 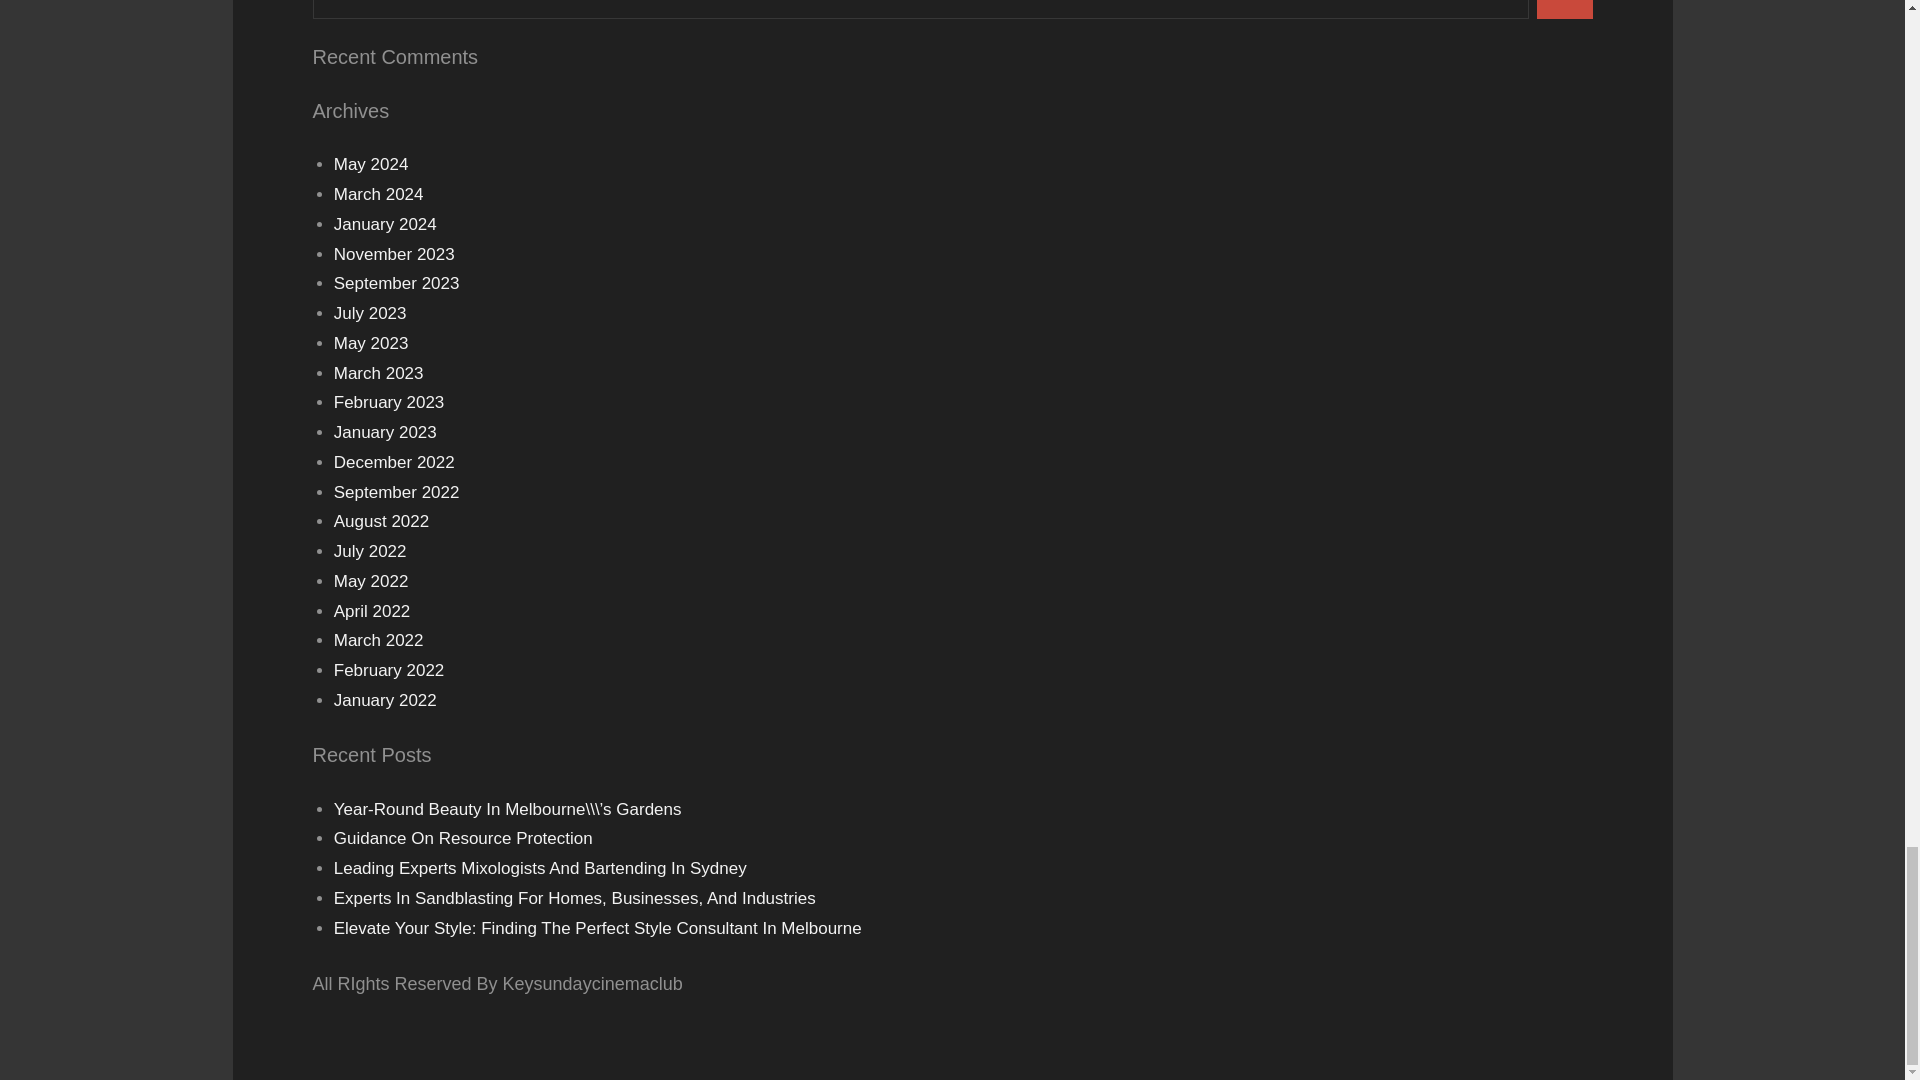 What do you see at coordinates (371, 164) in the screenshot?
I see `May 2024` at bounding box center [371, 164].